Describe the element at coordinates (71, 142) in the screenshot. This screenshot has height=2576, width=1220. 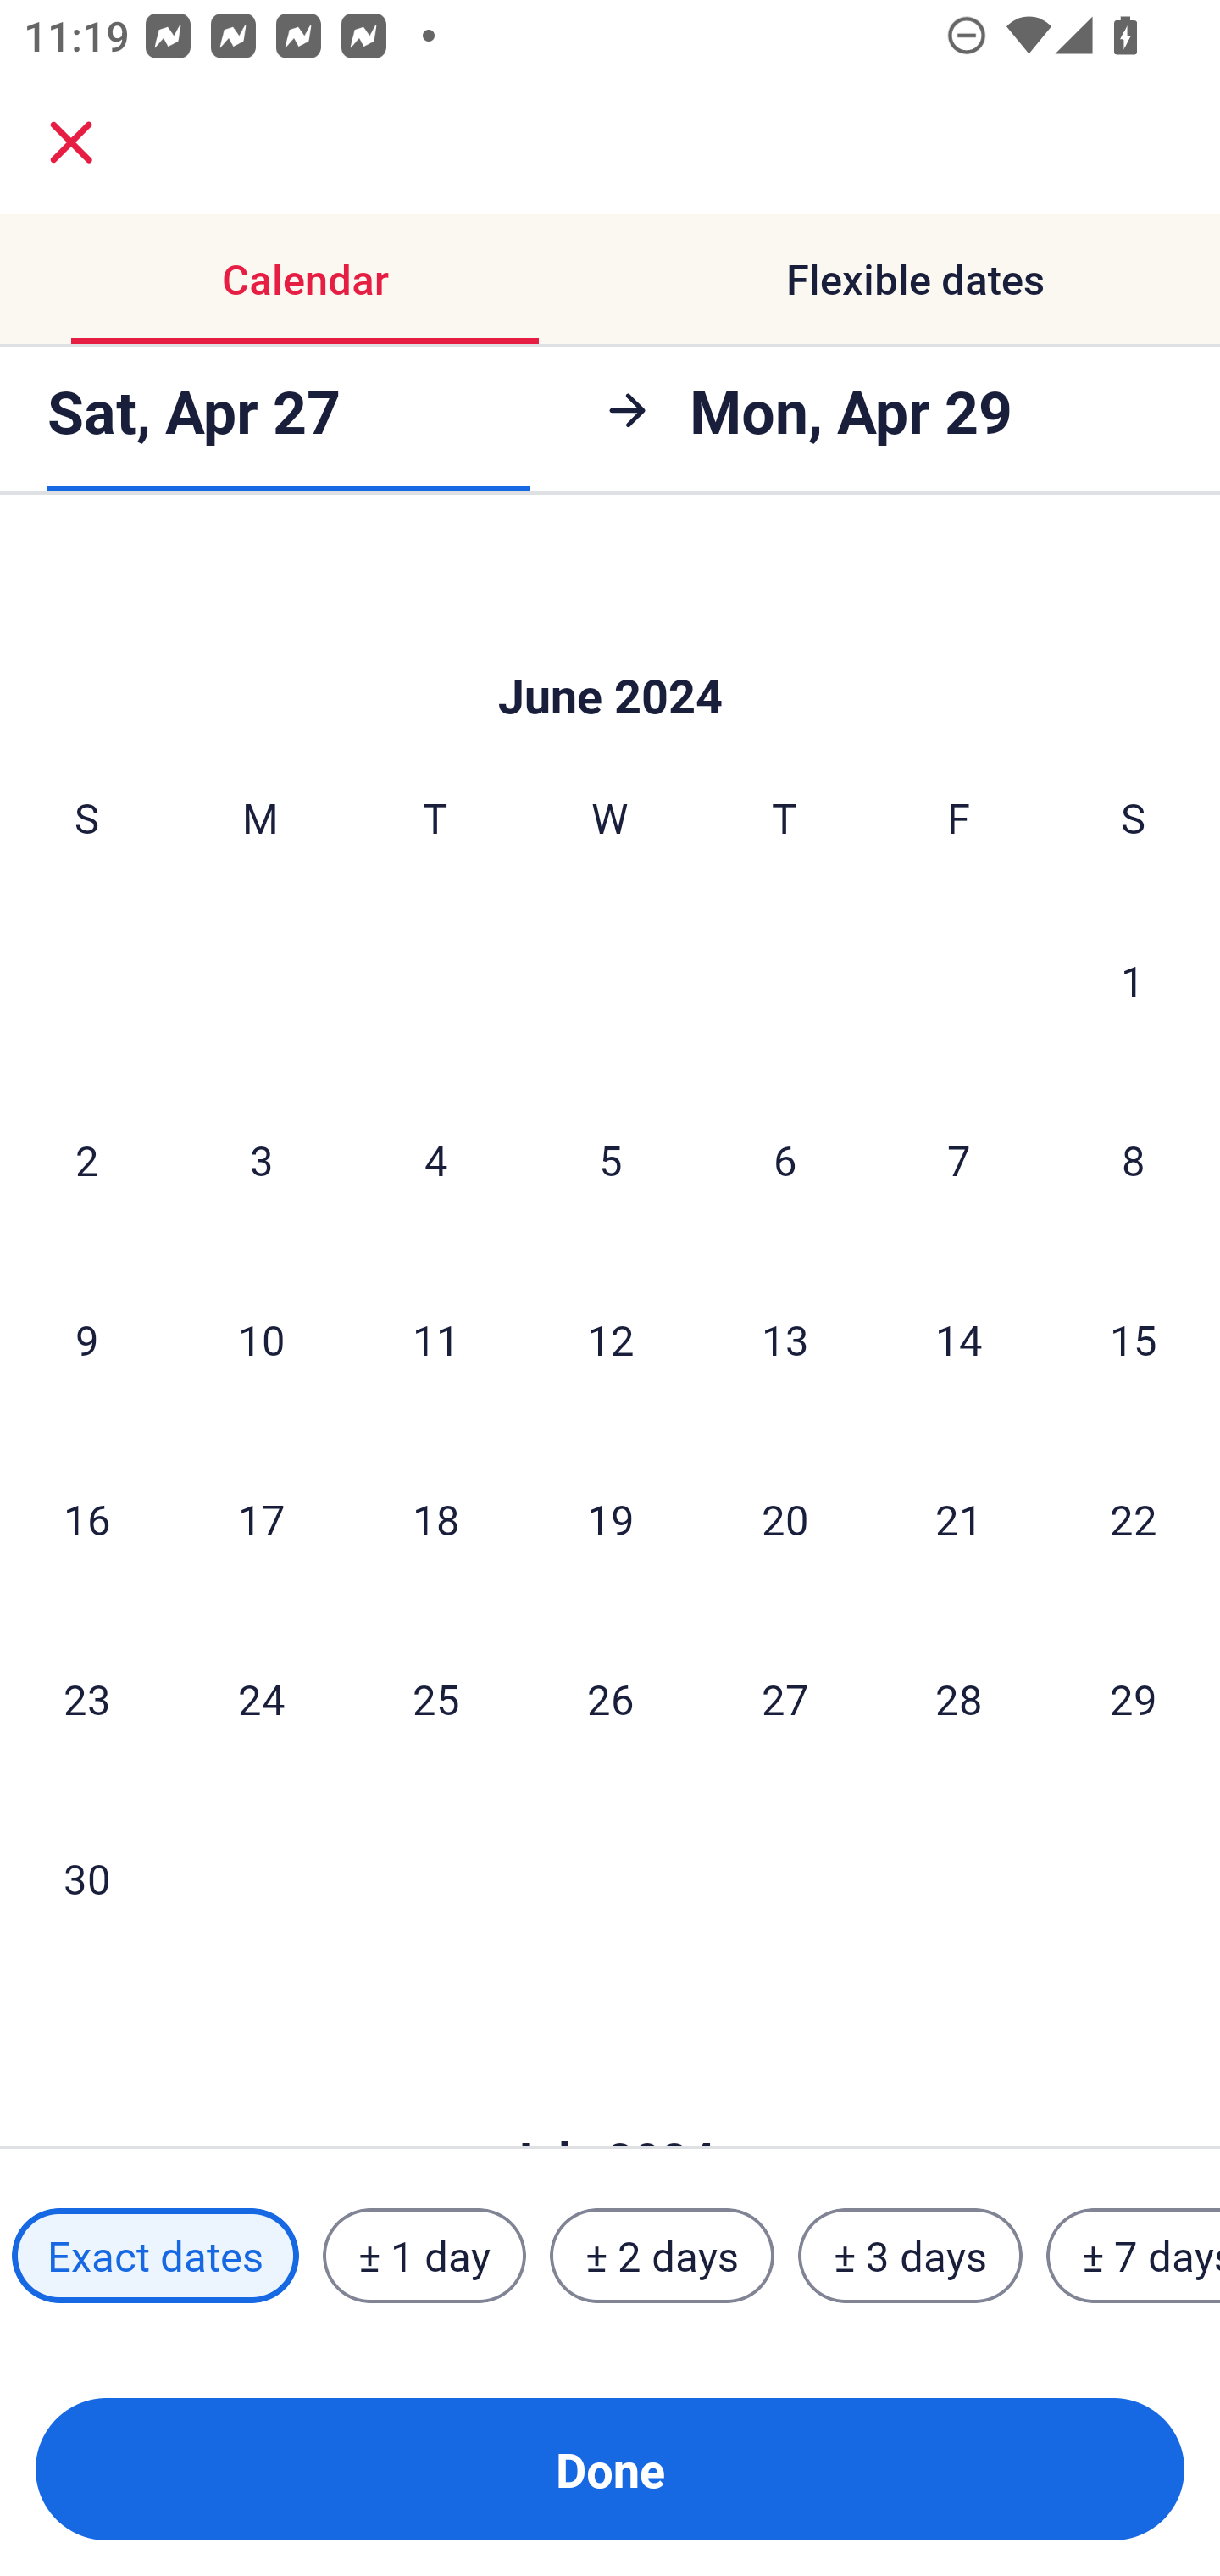
I see `close.` at that location.